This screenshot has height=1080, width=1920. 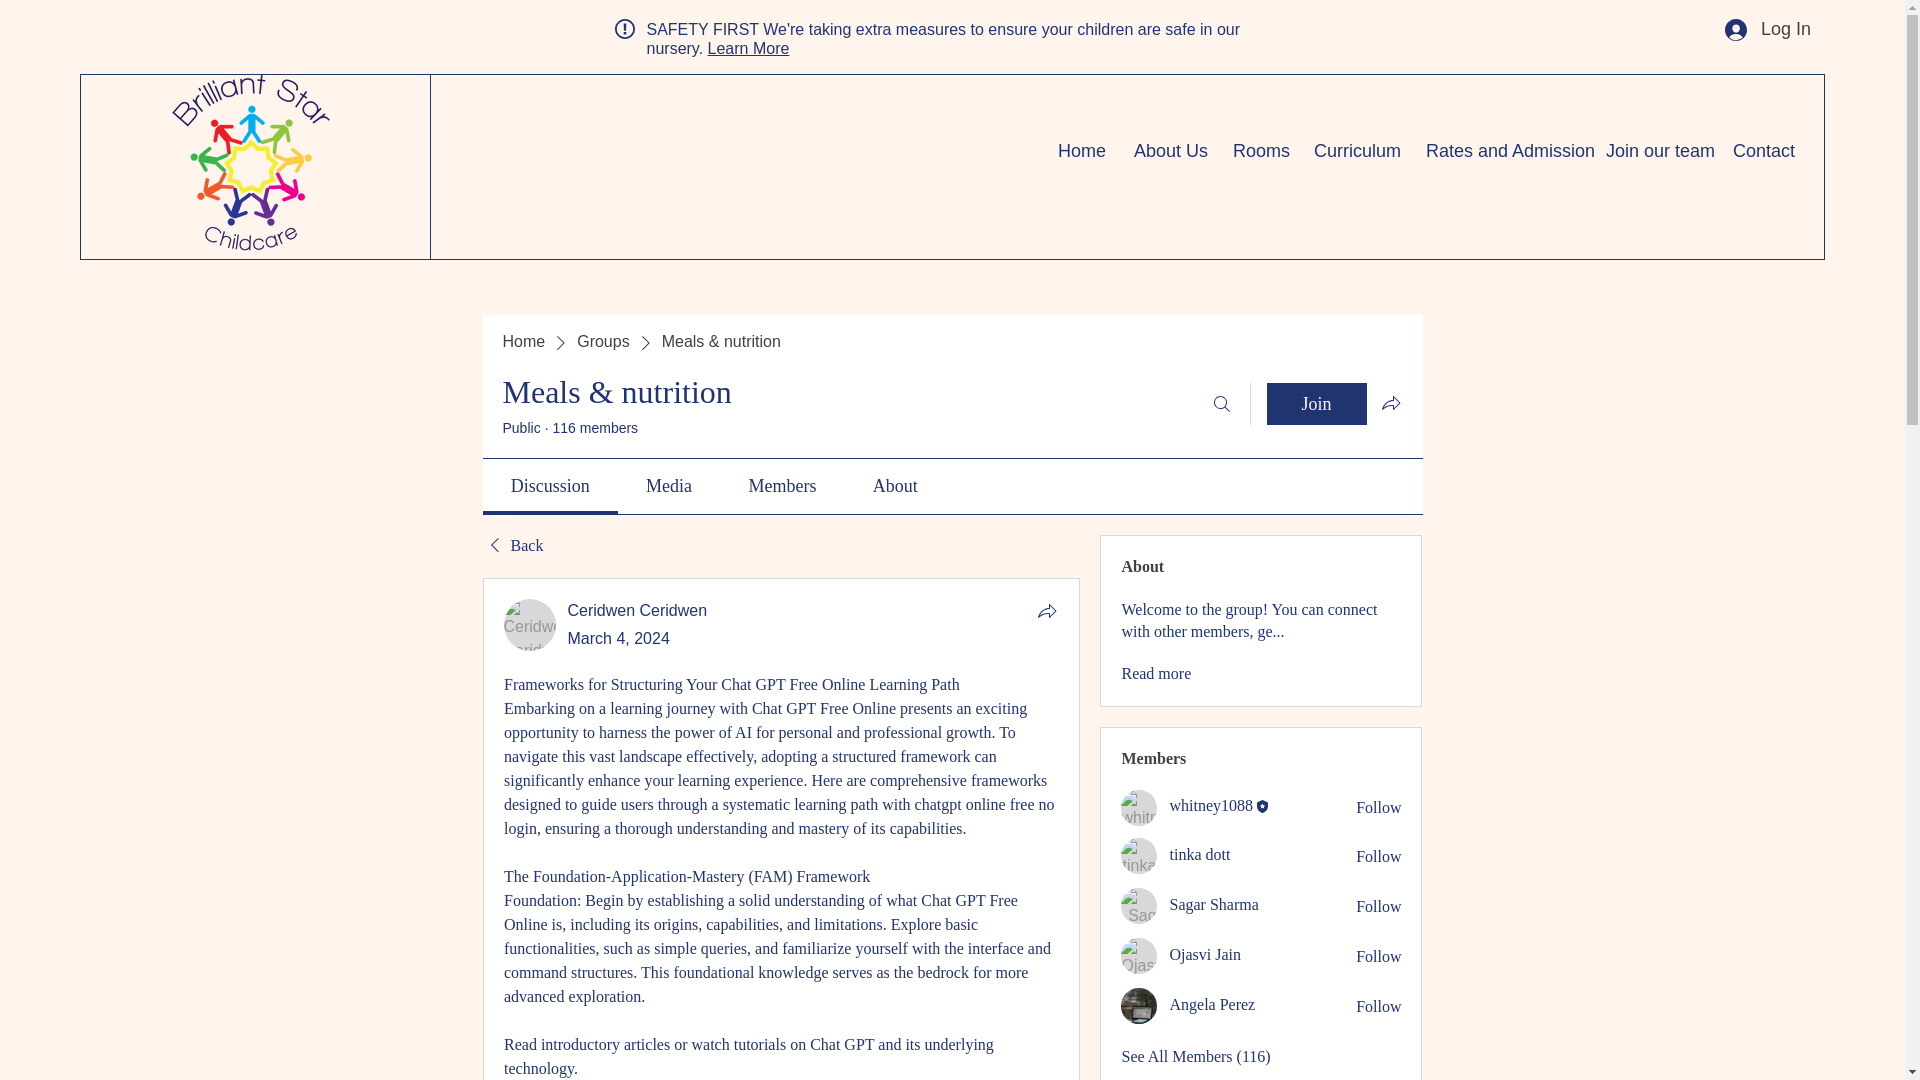 I want to click on About Us, so click(x=1168, y=152).